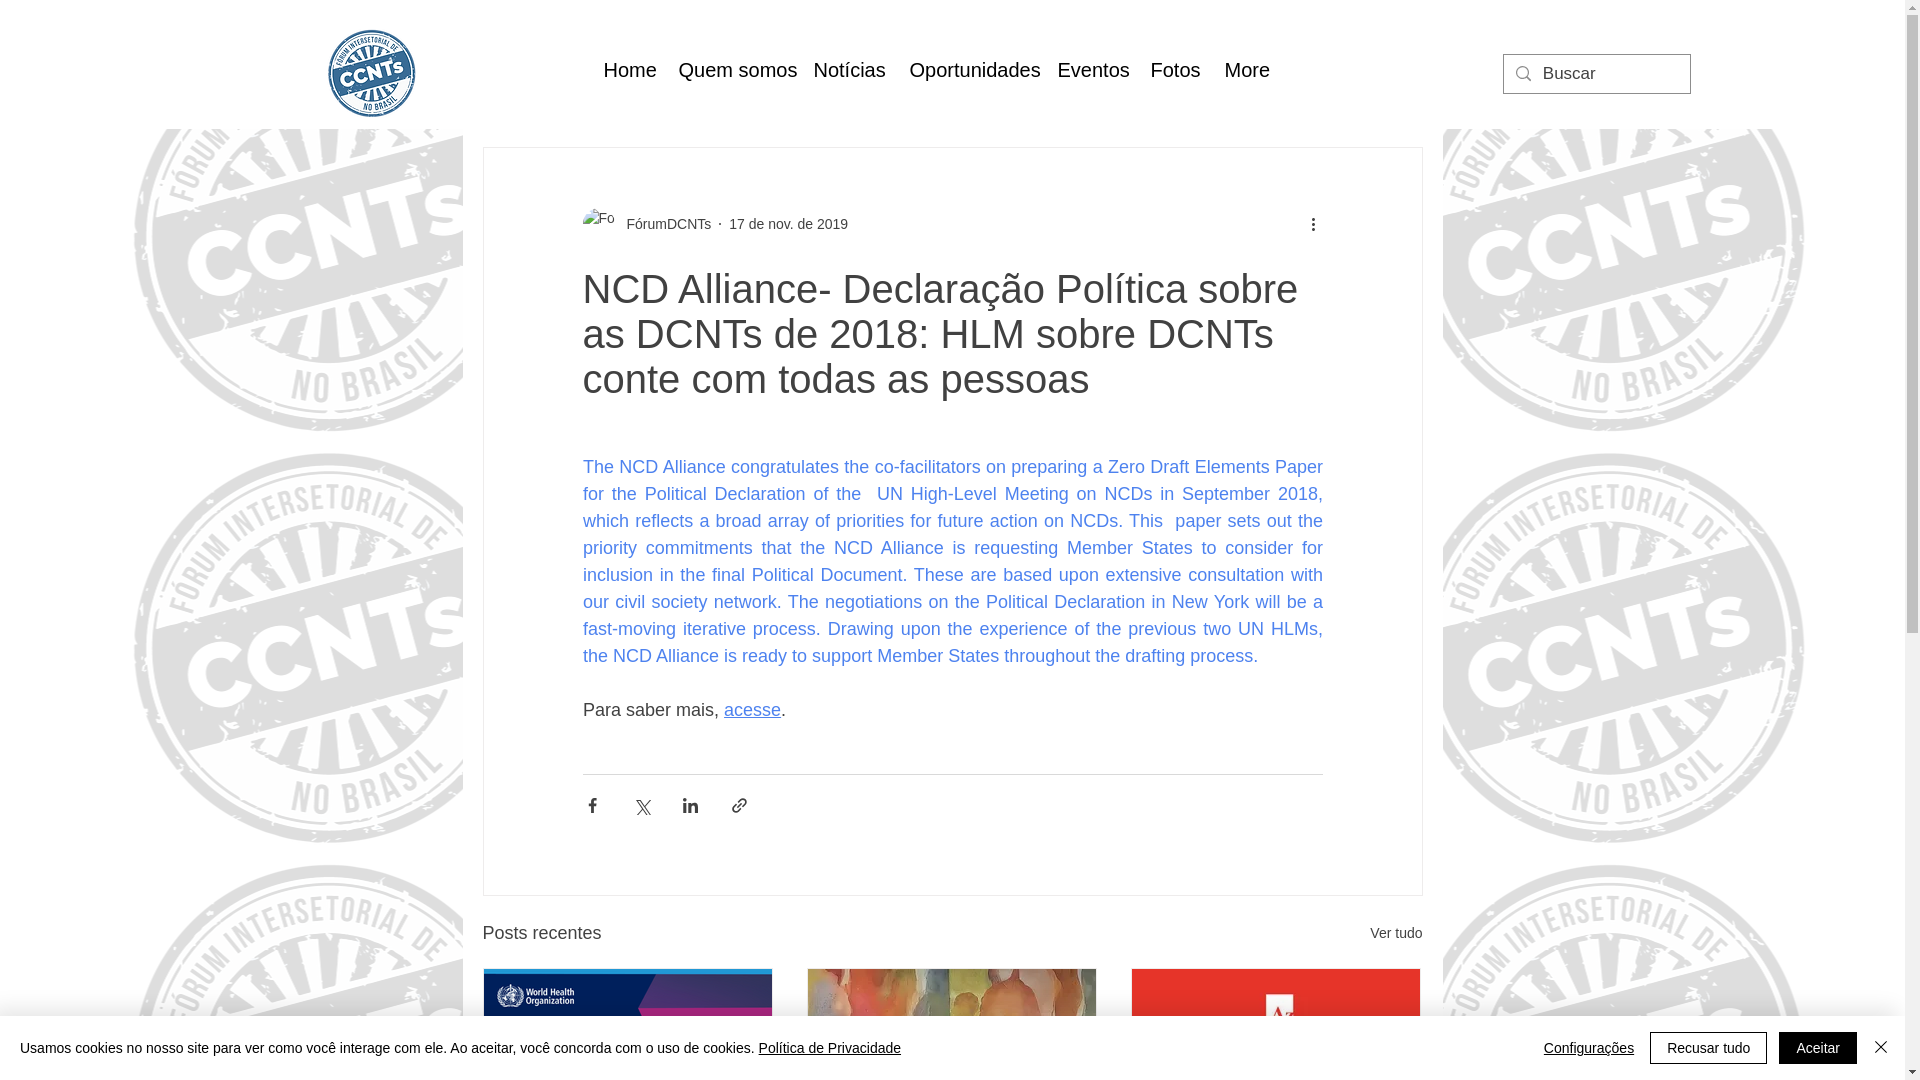 The height and width of the screenshot is (1080, 1920). What do you see at coordinates (788, 224) in the screenshot?
I see `17 de nov. de 2019` at bounding box center [788, 224].